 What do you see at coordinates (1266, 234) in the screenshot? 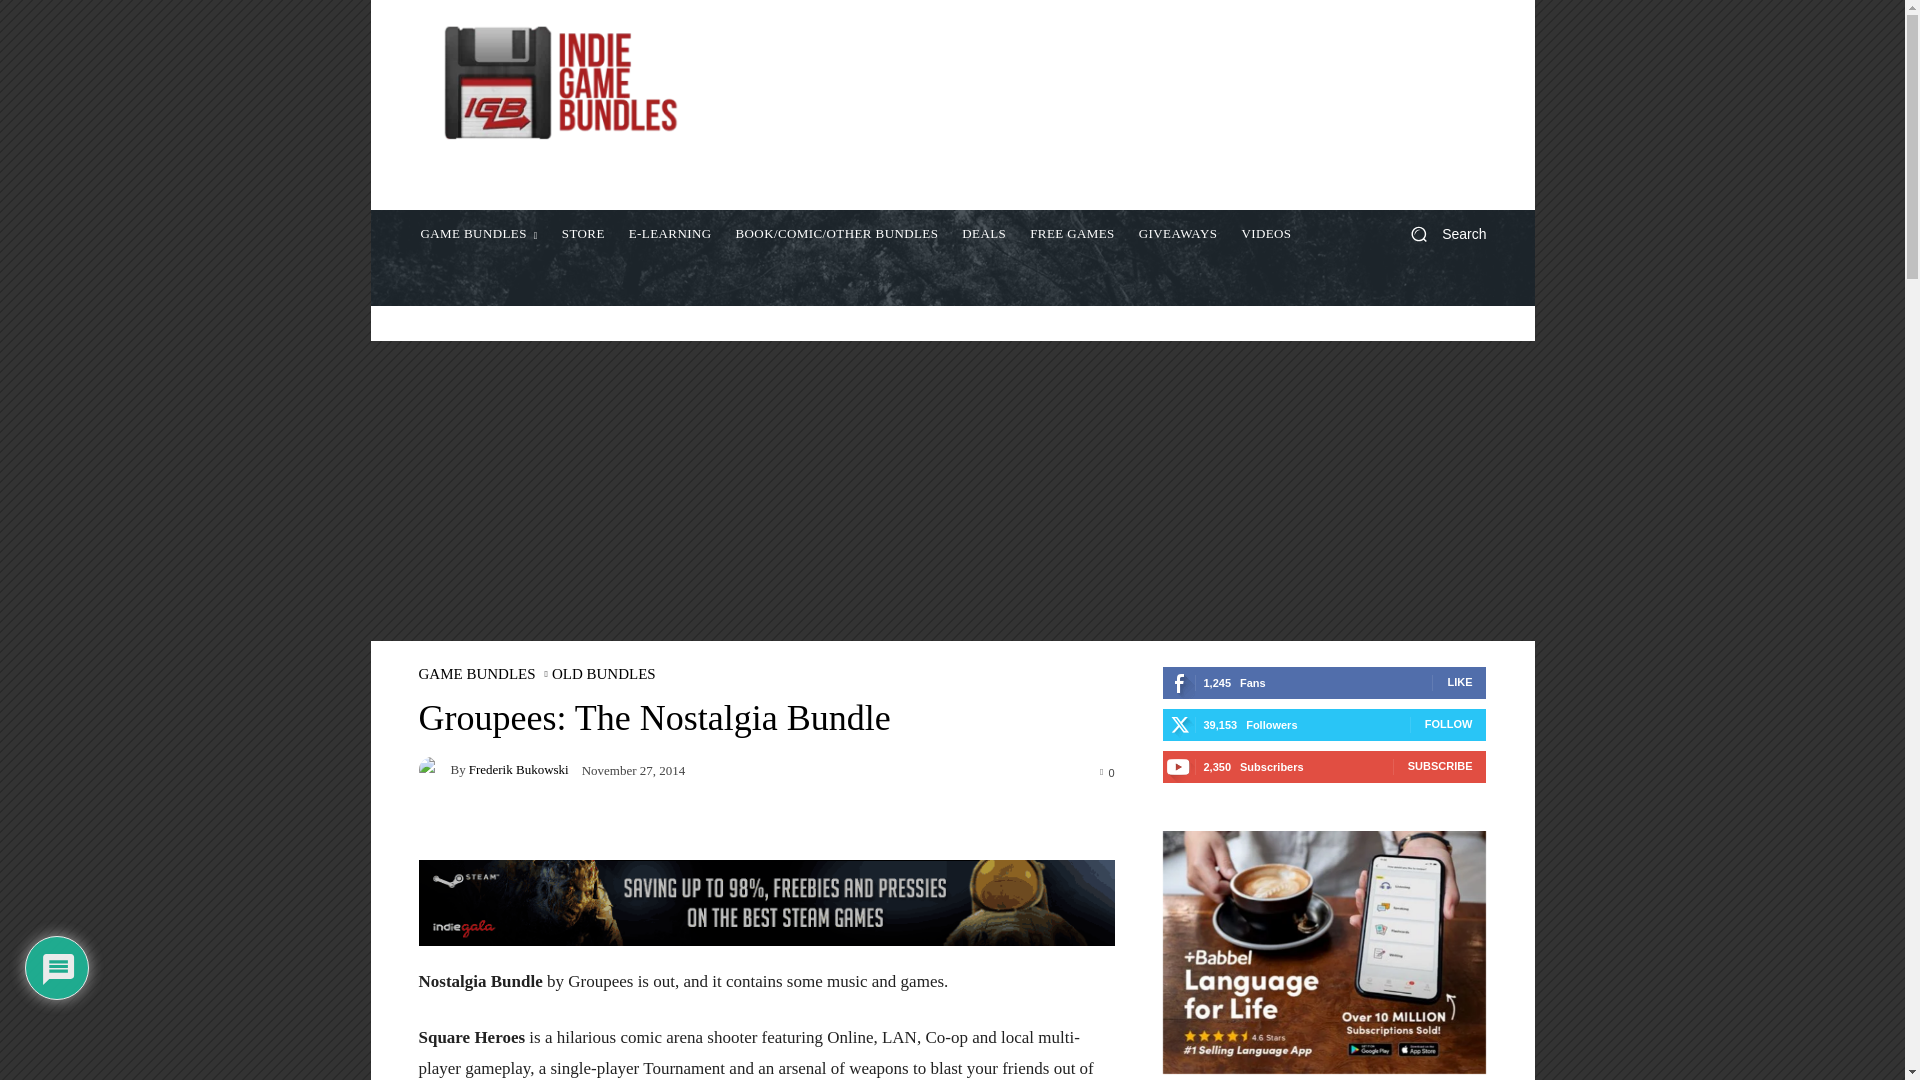
I see `VIDEOS` at bounding box center [1266, 234].